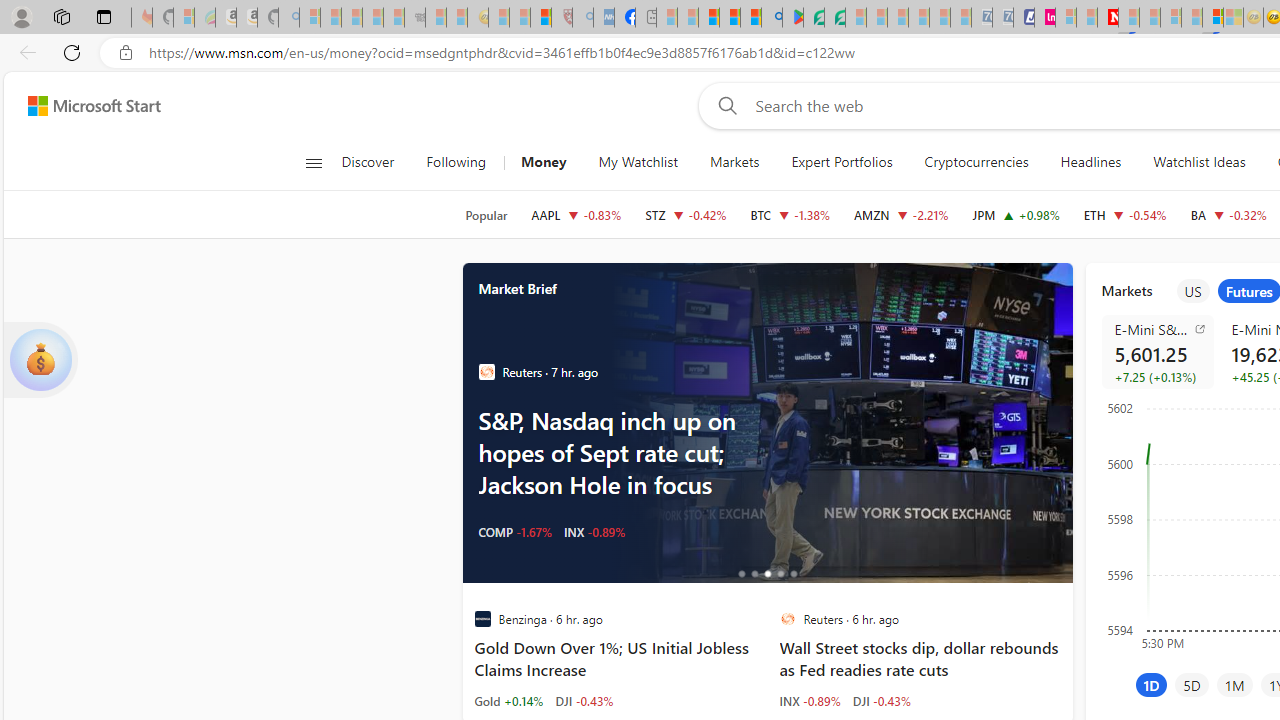 Image resolution: width=1280 pixels, height=720 pixels. I want to click on BA THE BOEING COMPANY decrease 172.87 -0.56 -0.32%, so click(1228, 214).